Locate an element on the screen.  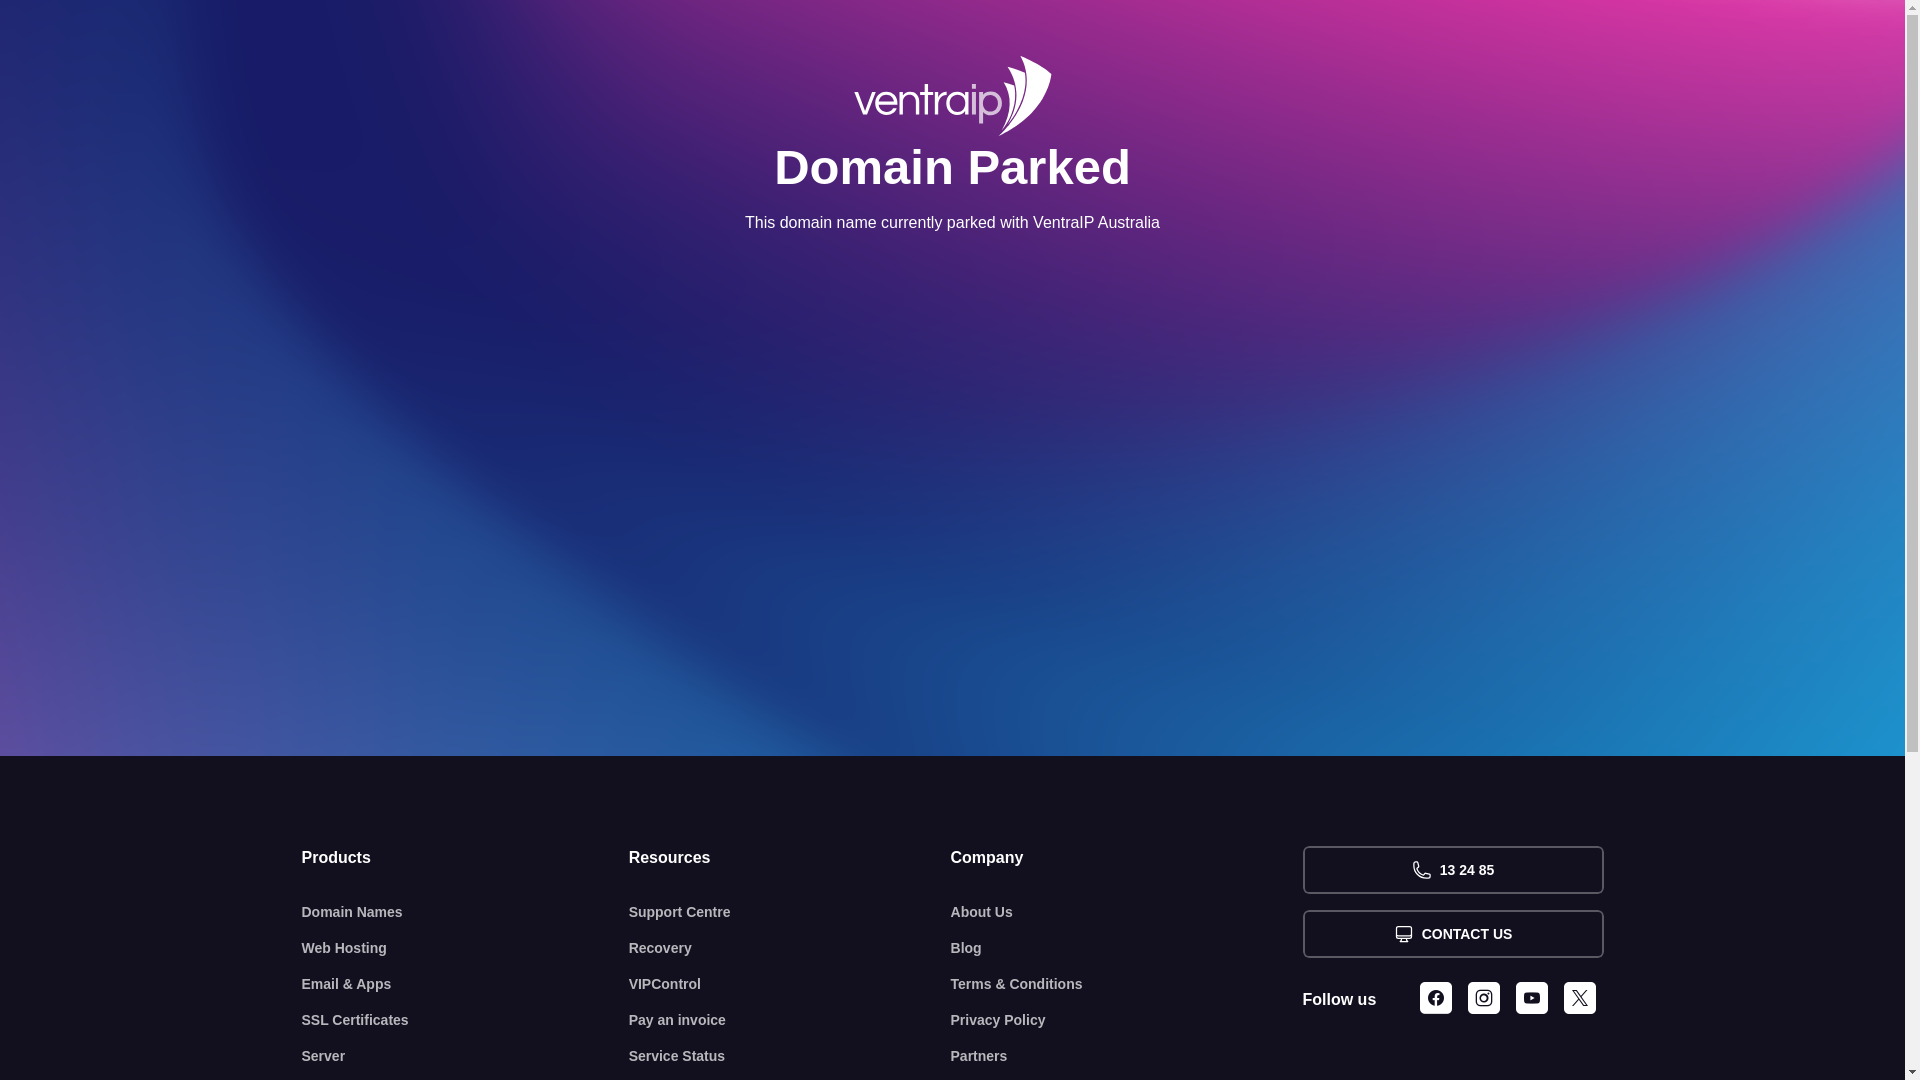
Domain Names is located at coordinates (466, 912).